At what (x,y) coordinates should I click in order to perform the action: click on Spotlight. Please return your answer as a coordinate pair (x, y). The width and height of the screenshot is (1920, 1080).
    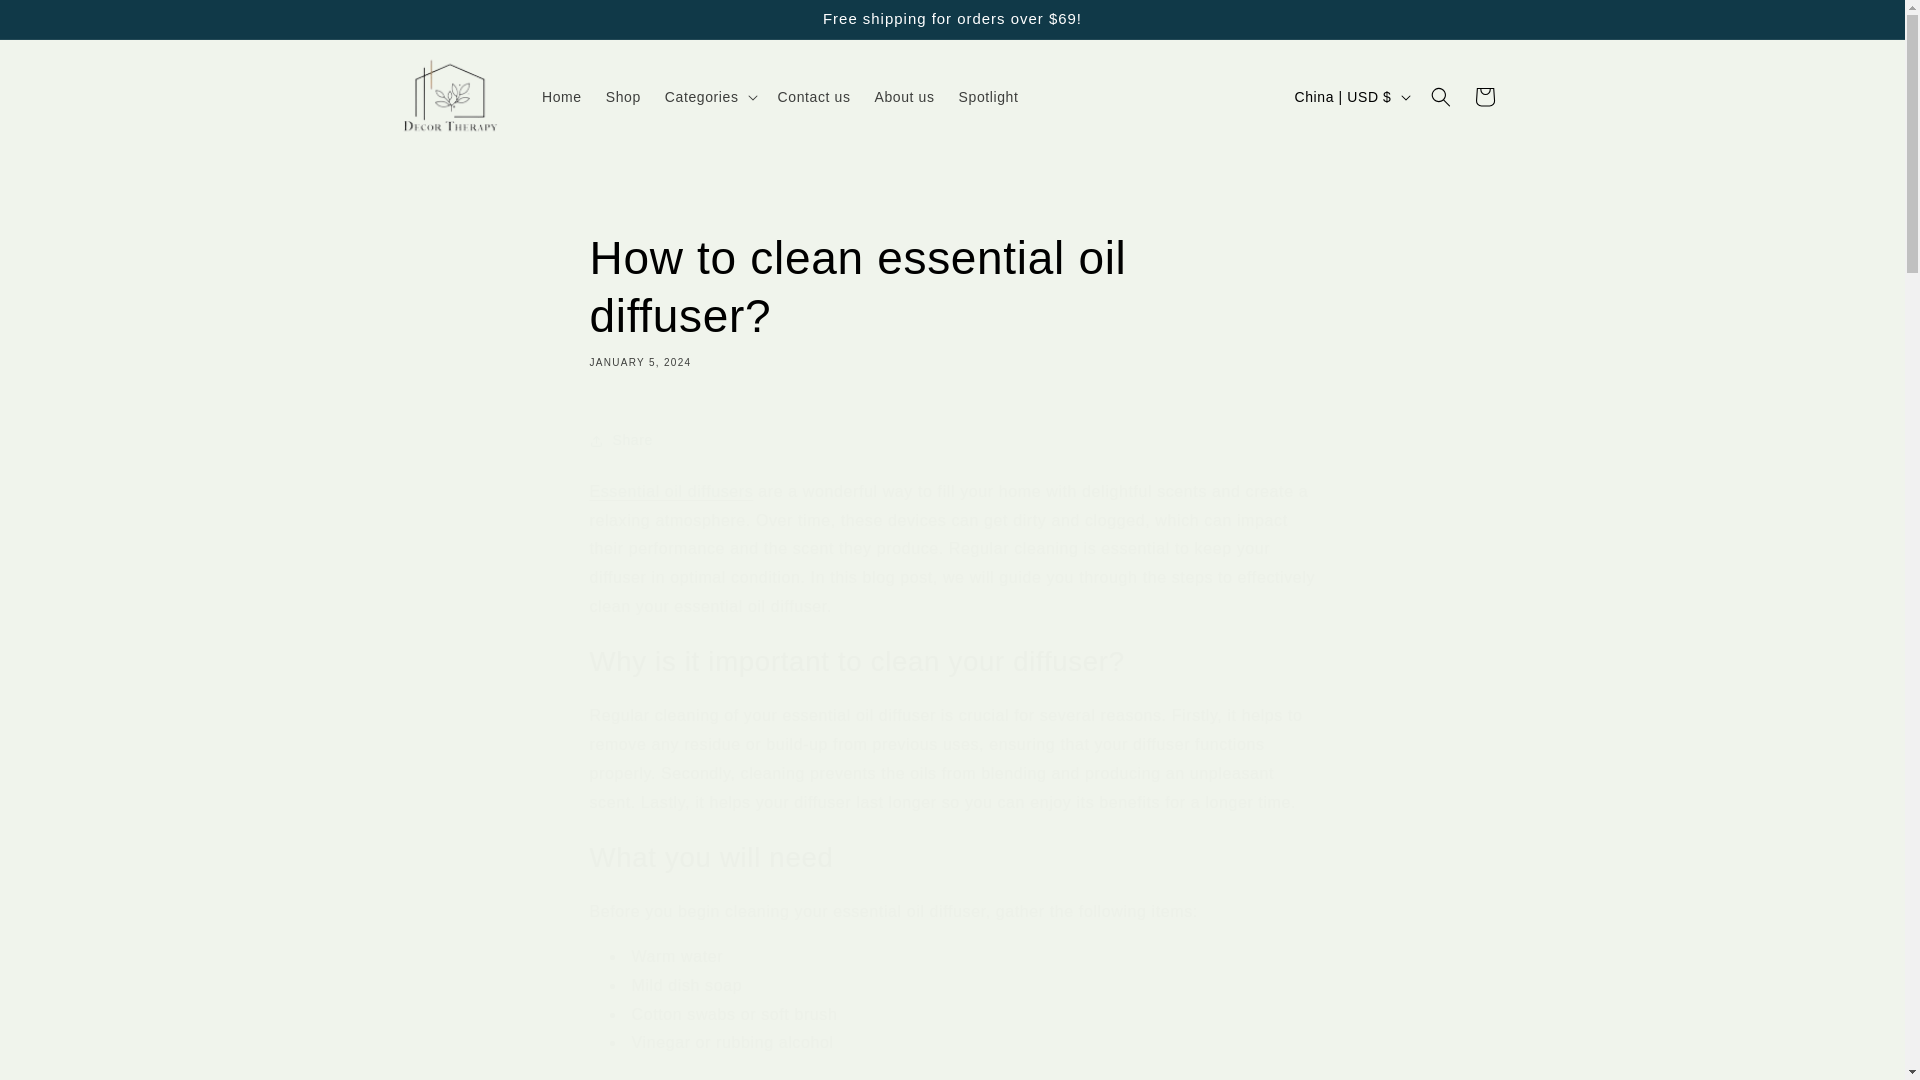
    Looking at the image, I should click on (672, 491).